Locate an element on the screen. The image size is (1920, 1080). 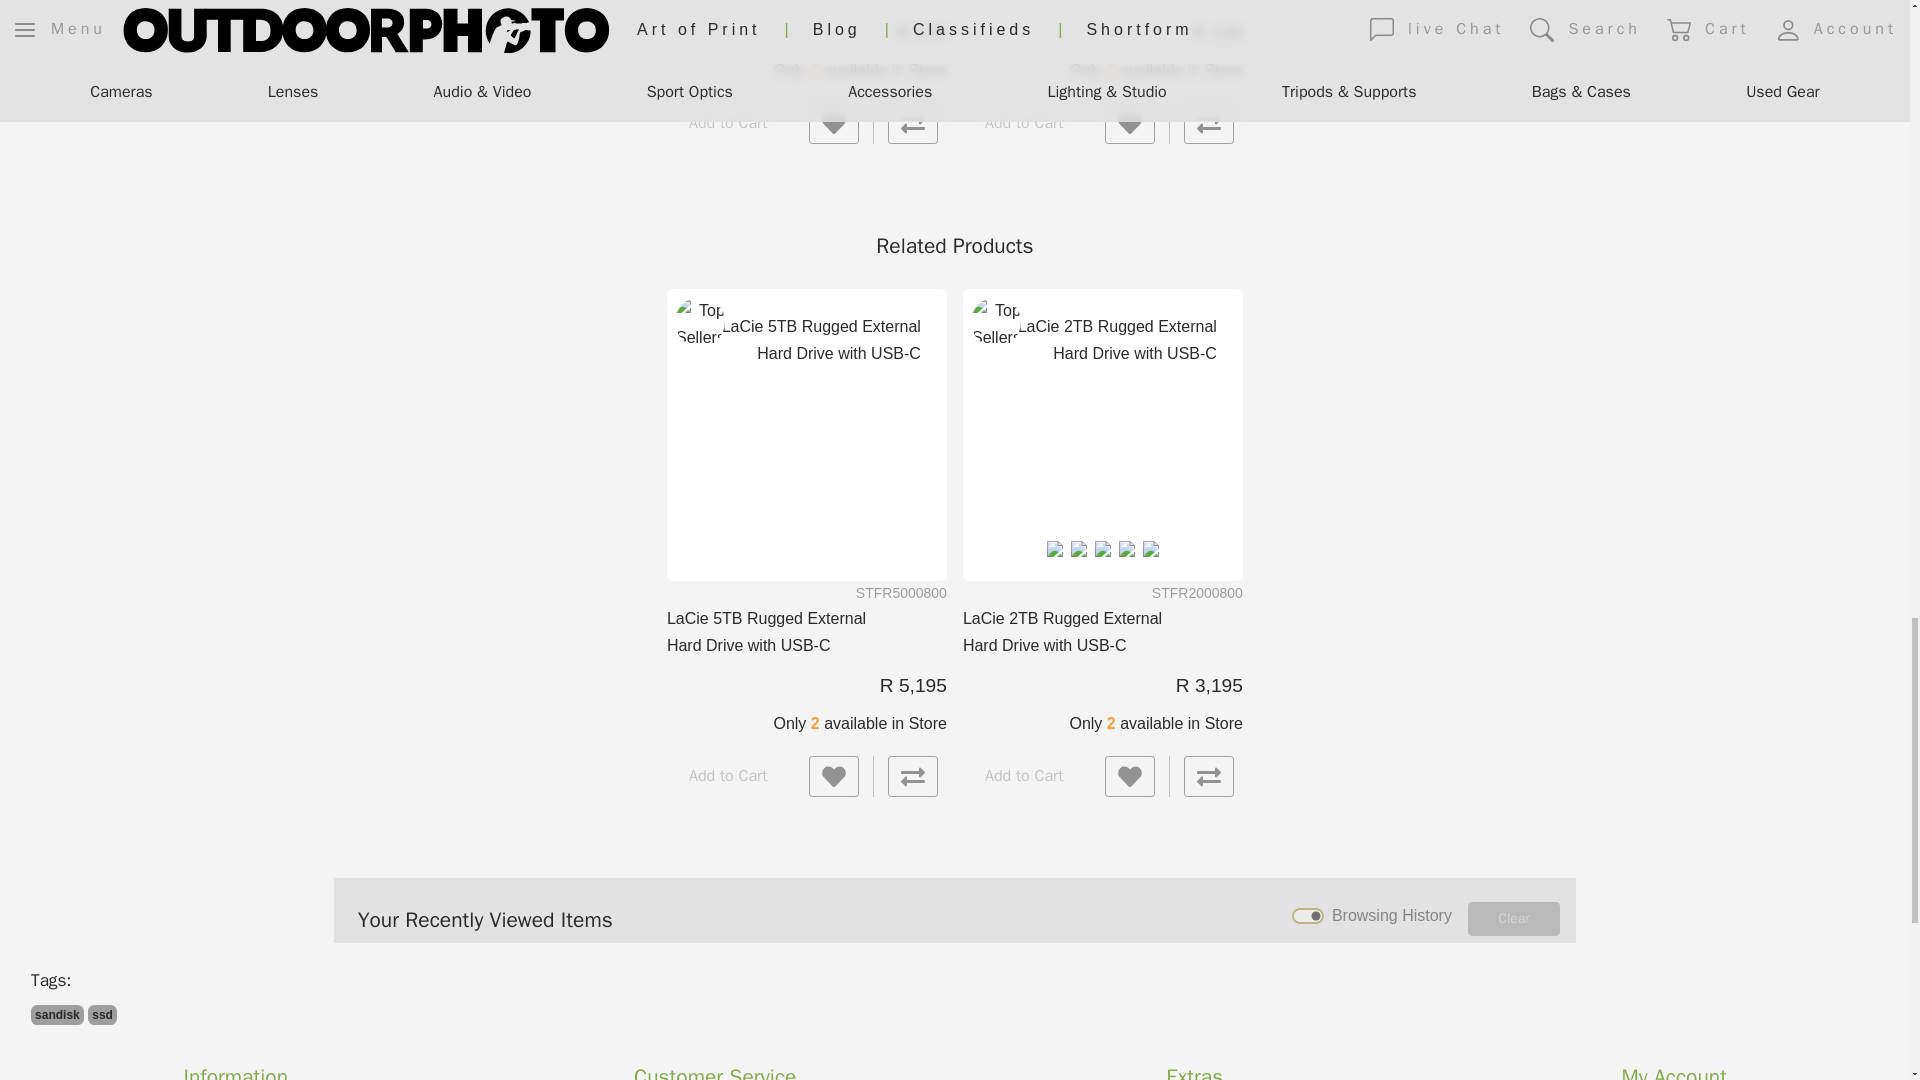
Add to Wishlist is located at coordinates (833, 777).